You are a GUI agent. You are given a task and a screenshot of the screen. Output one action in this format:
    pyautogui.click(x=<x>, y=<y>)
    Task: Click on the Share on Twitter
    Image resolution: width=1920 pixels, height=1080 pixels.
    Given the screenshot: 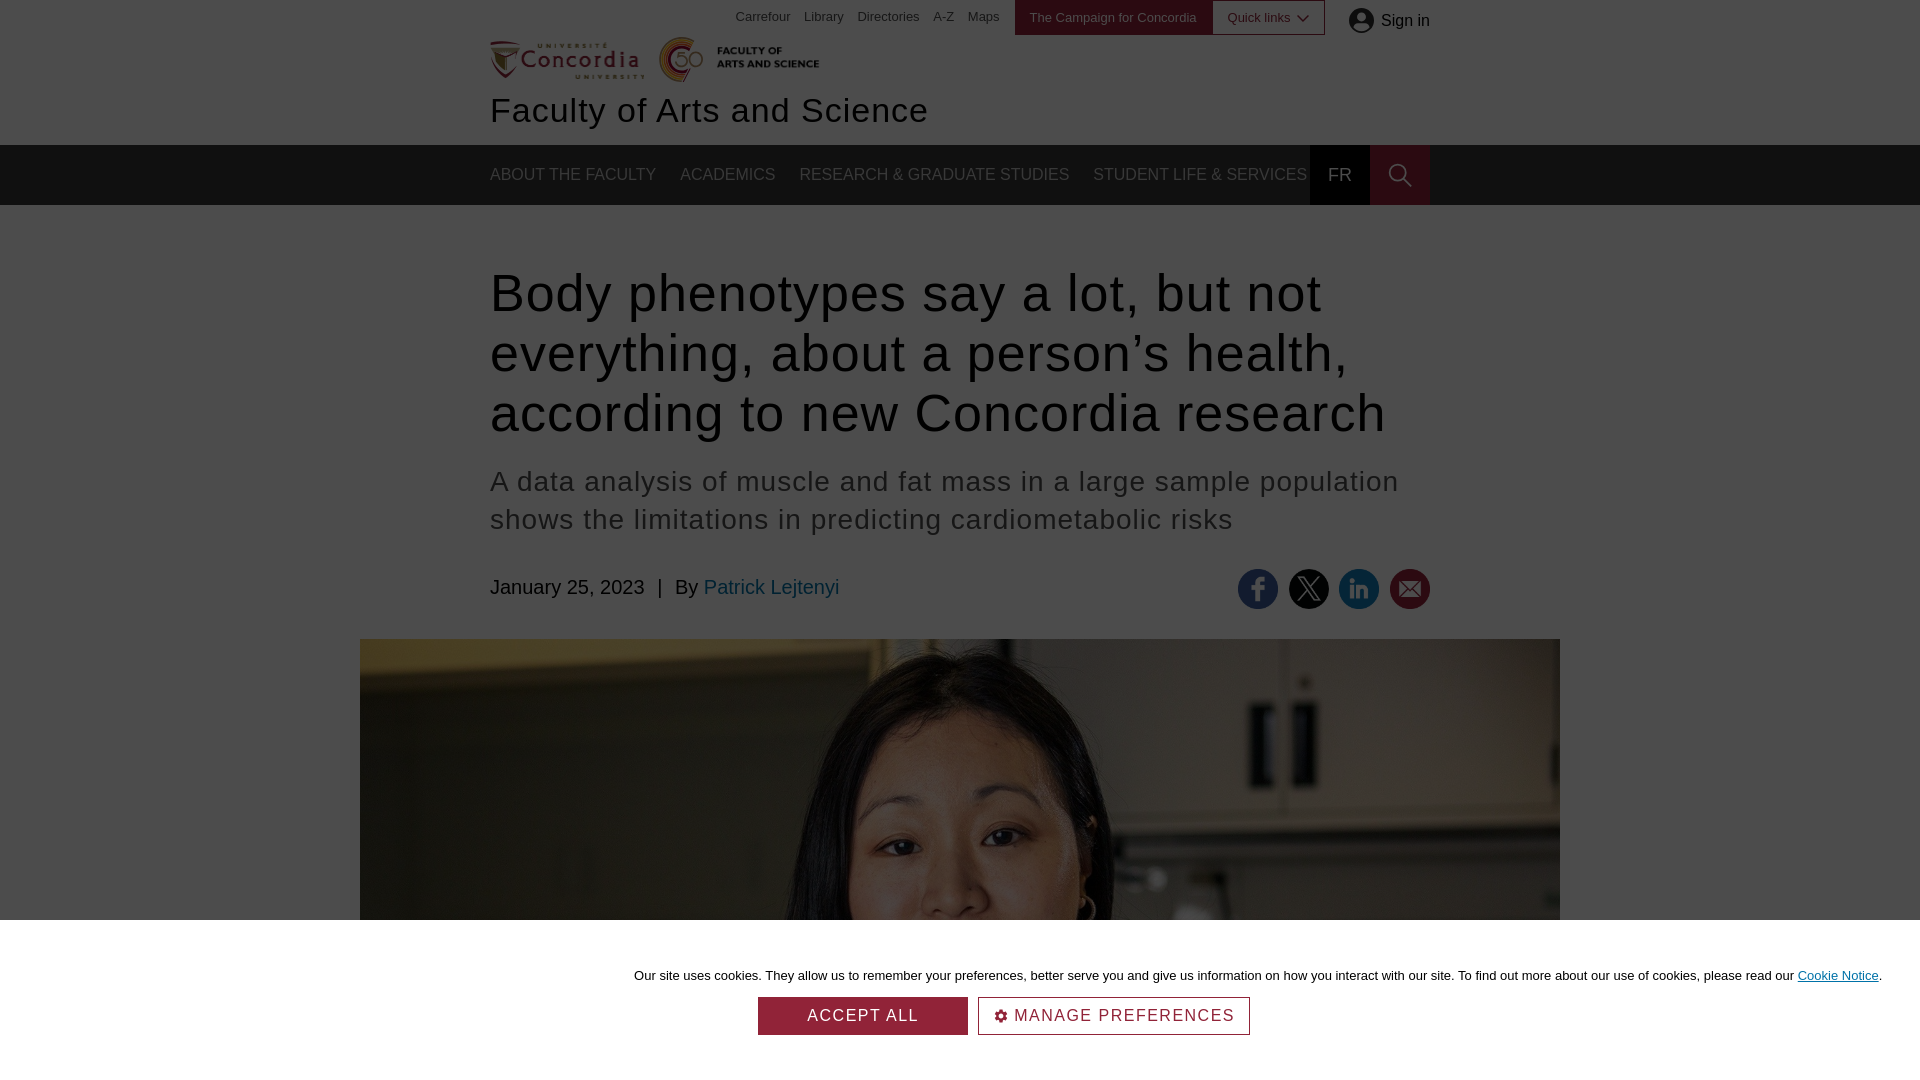 What is the action you would take?
    pyautogui.click(x=1308, y=589)
    